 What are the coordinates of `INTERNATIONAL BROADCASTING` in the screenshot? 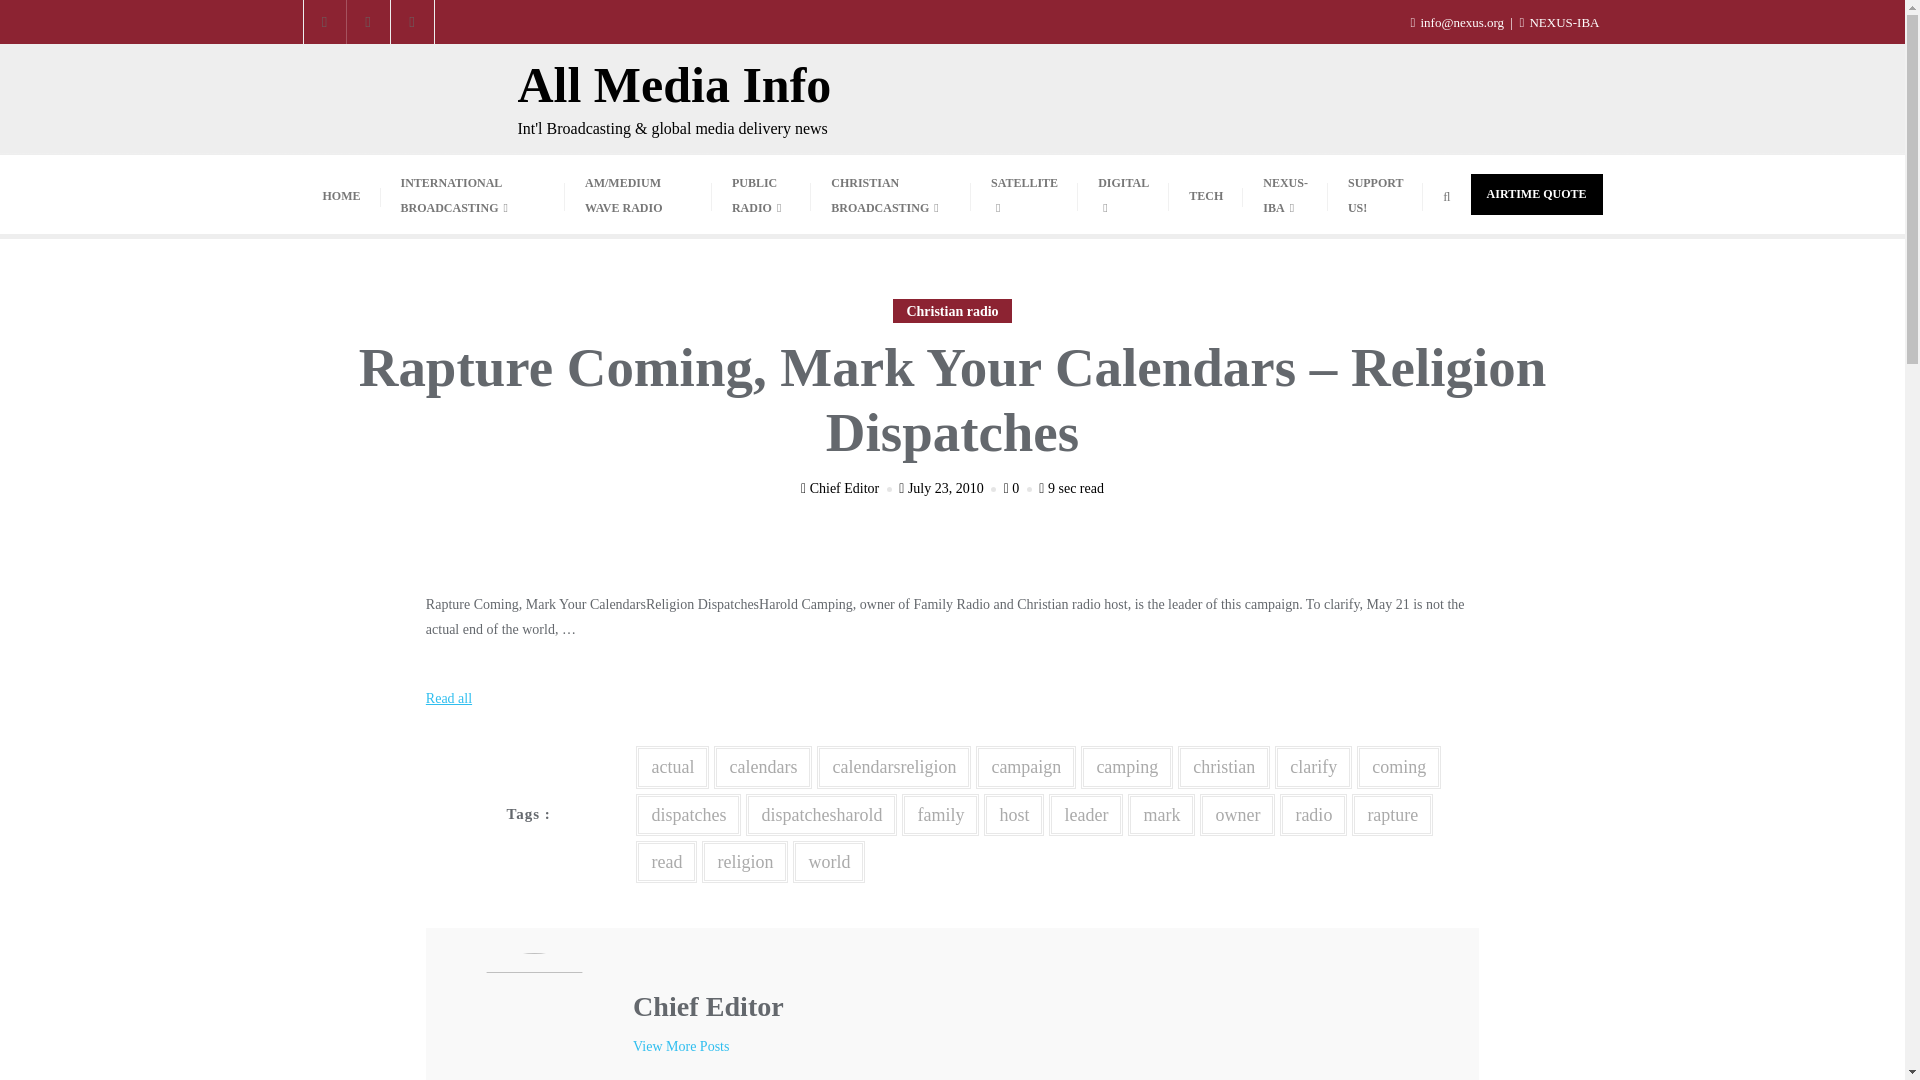 It's located at (472, 194).